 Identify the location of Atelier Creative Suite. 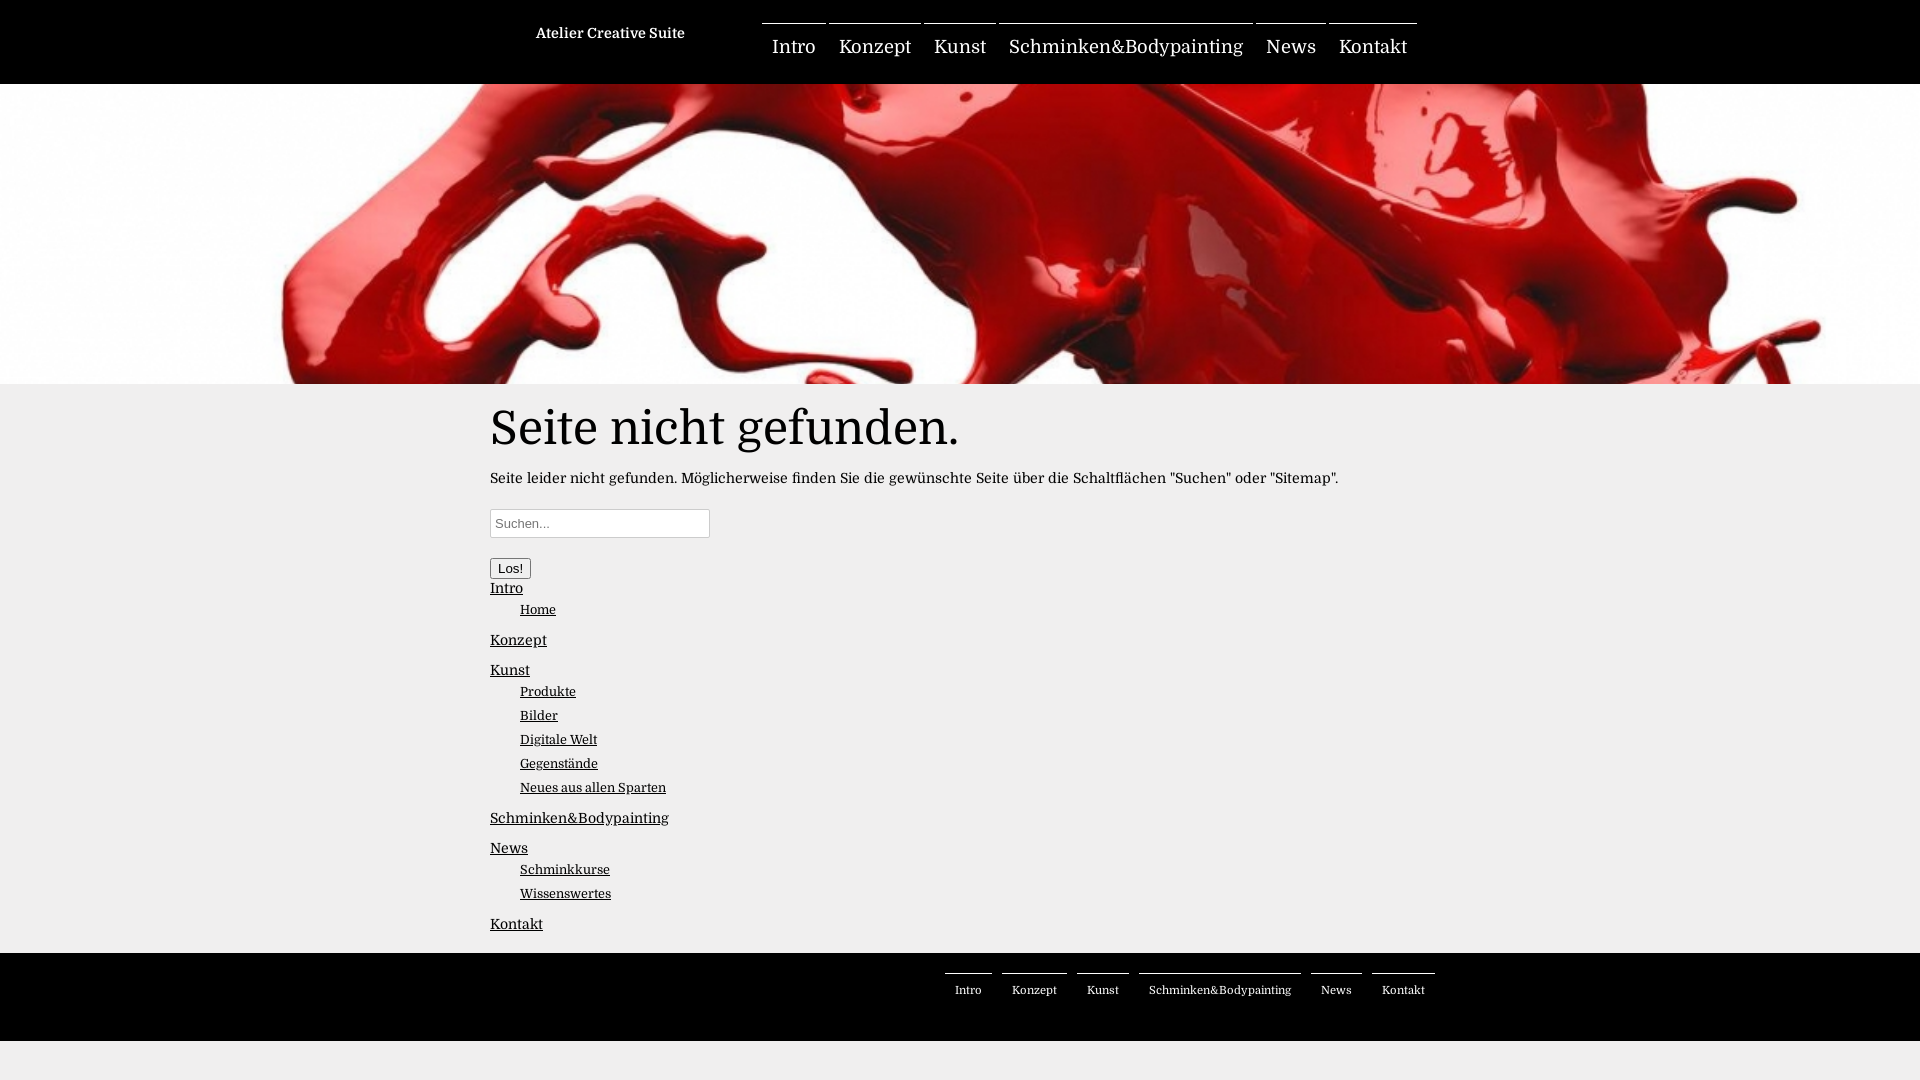
(610, 24).